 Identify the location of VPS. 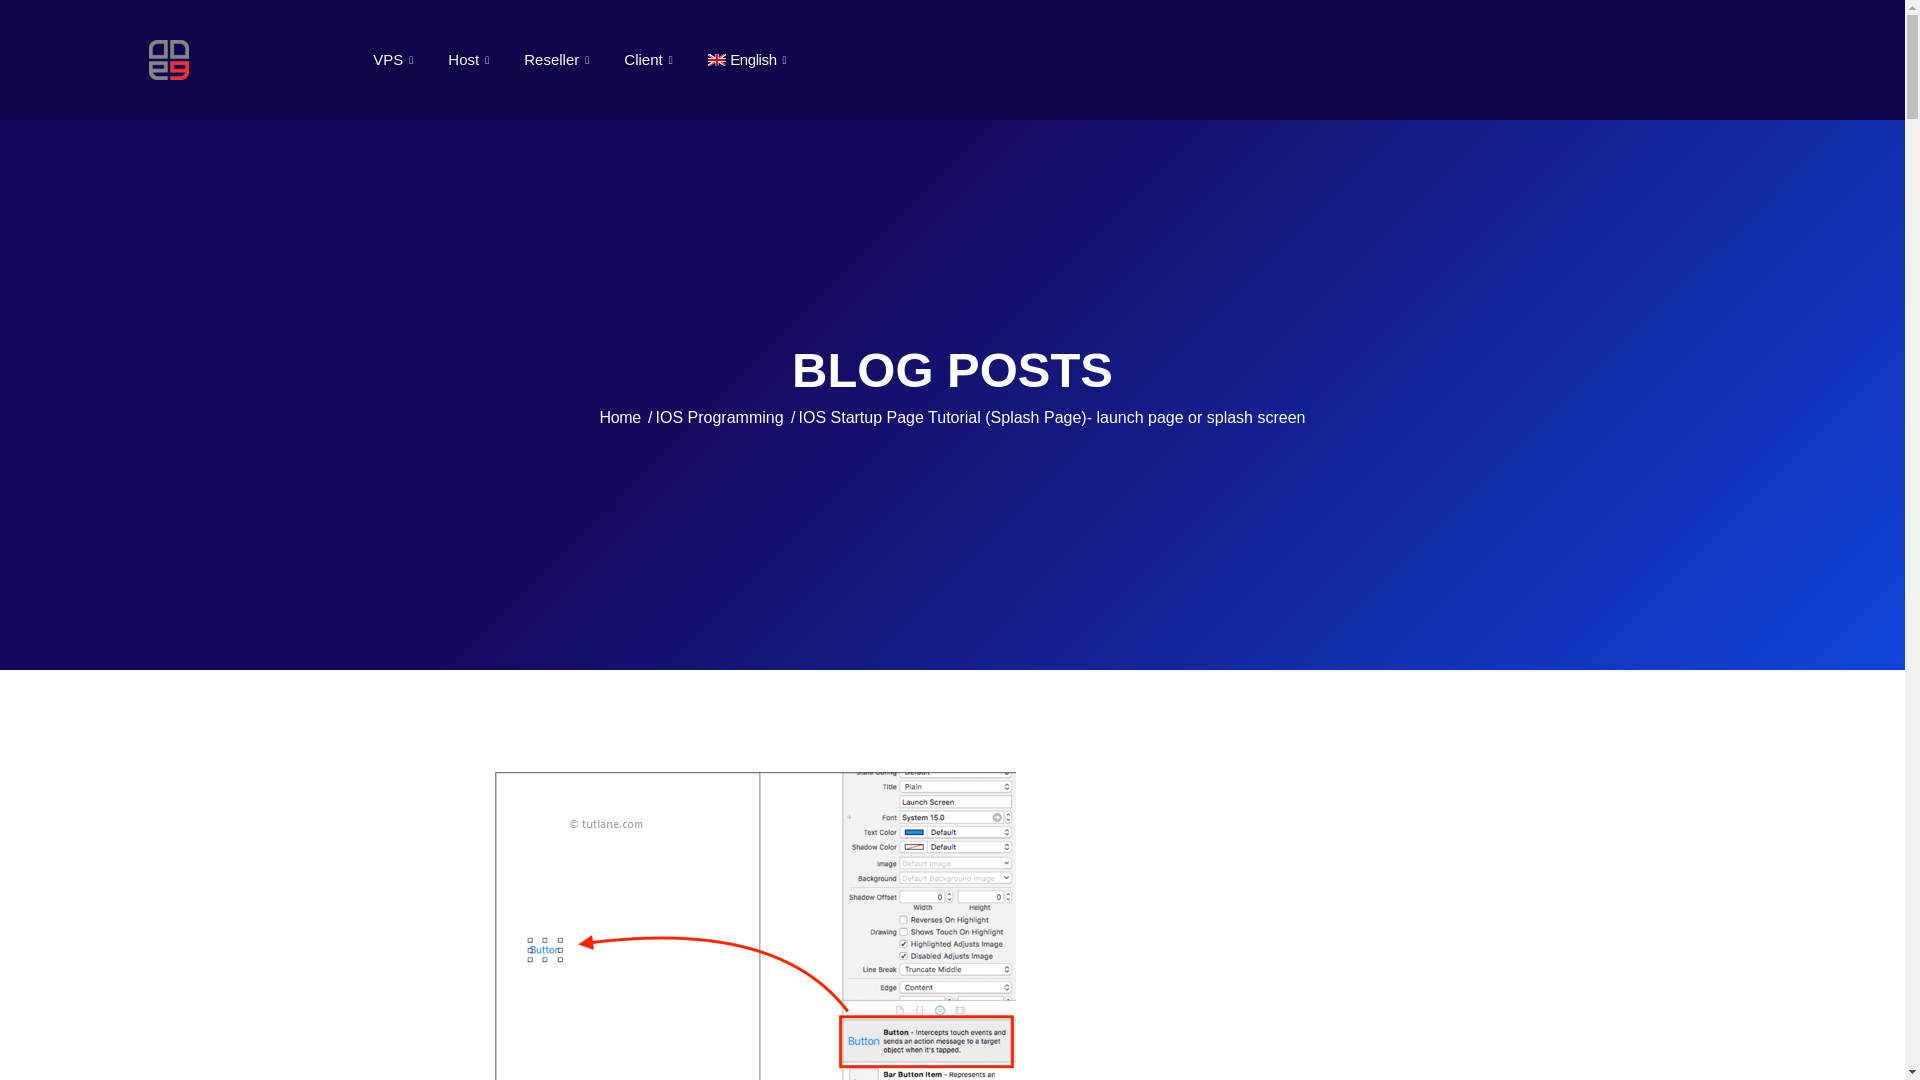
(395, 60).